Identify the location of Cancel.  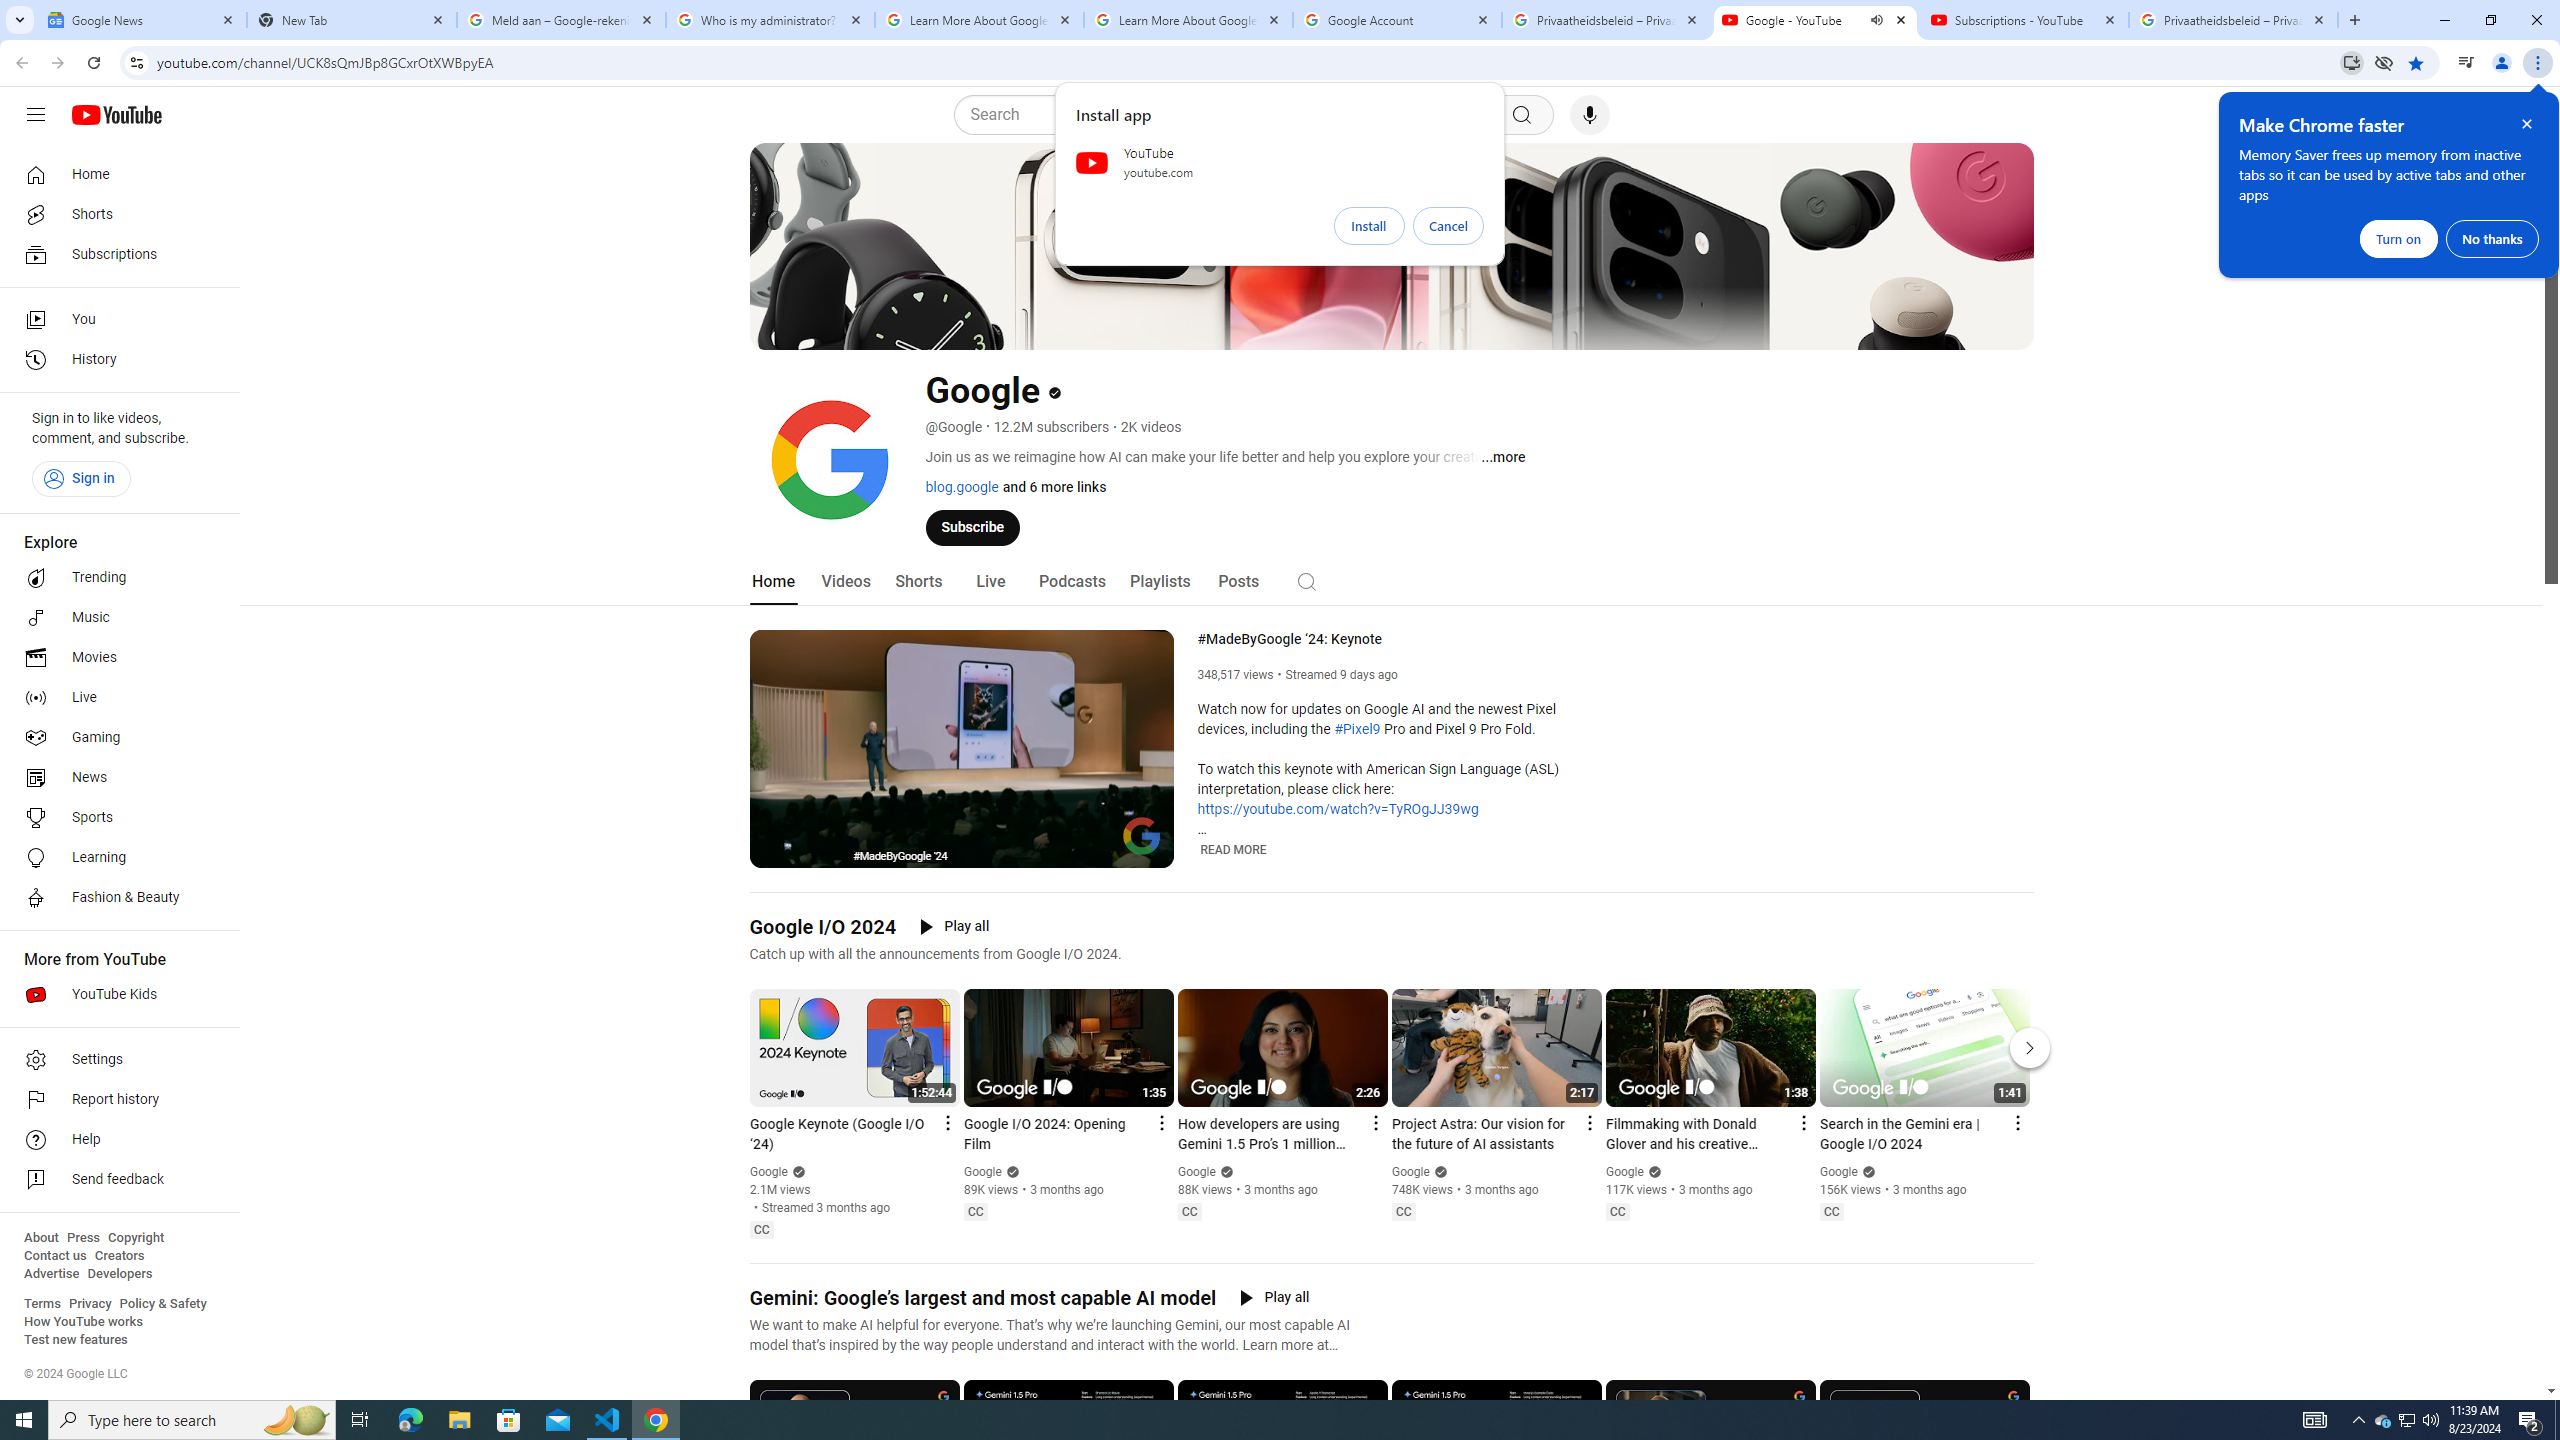
(1448, 226).